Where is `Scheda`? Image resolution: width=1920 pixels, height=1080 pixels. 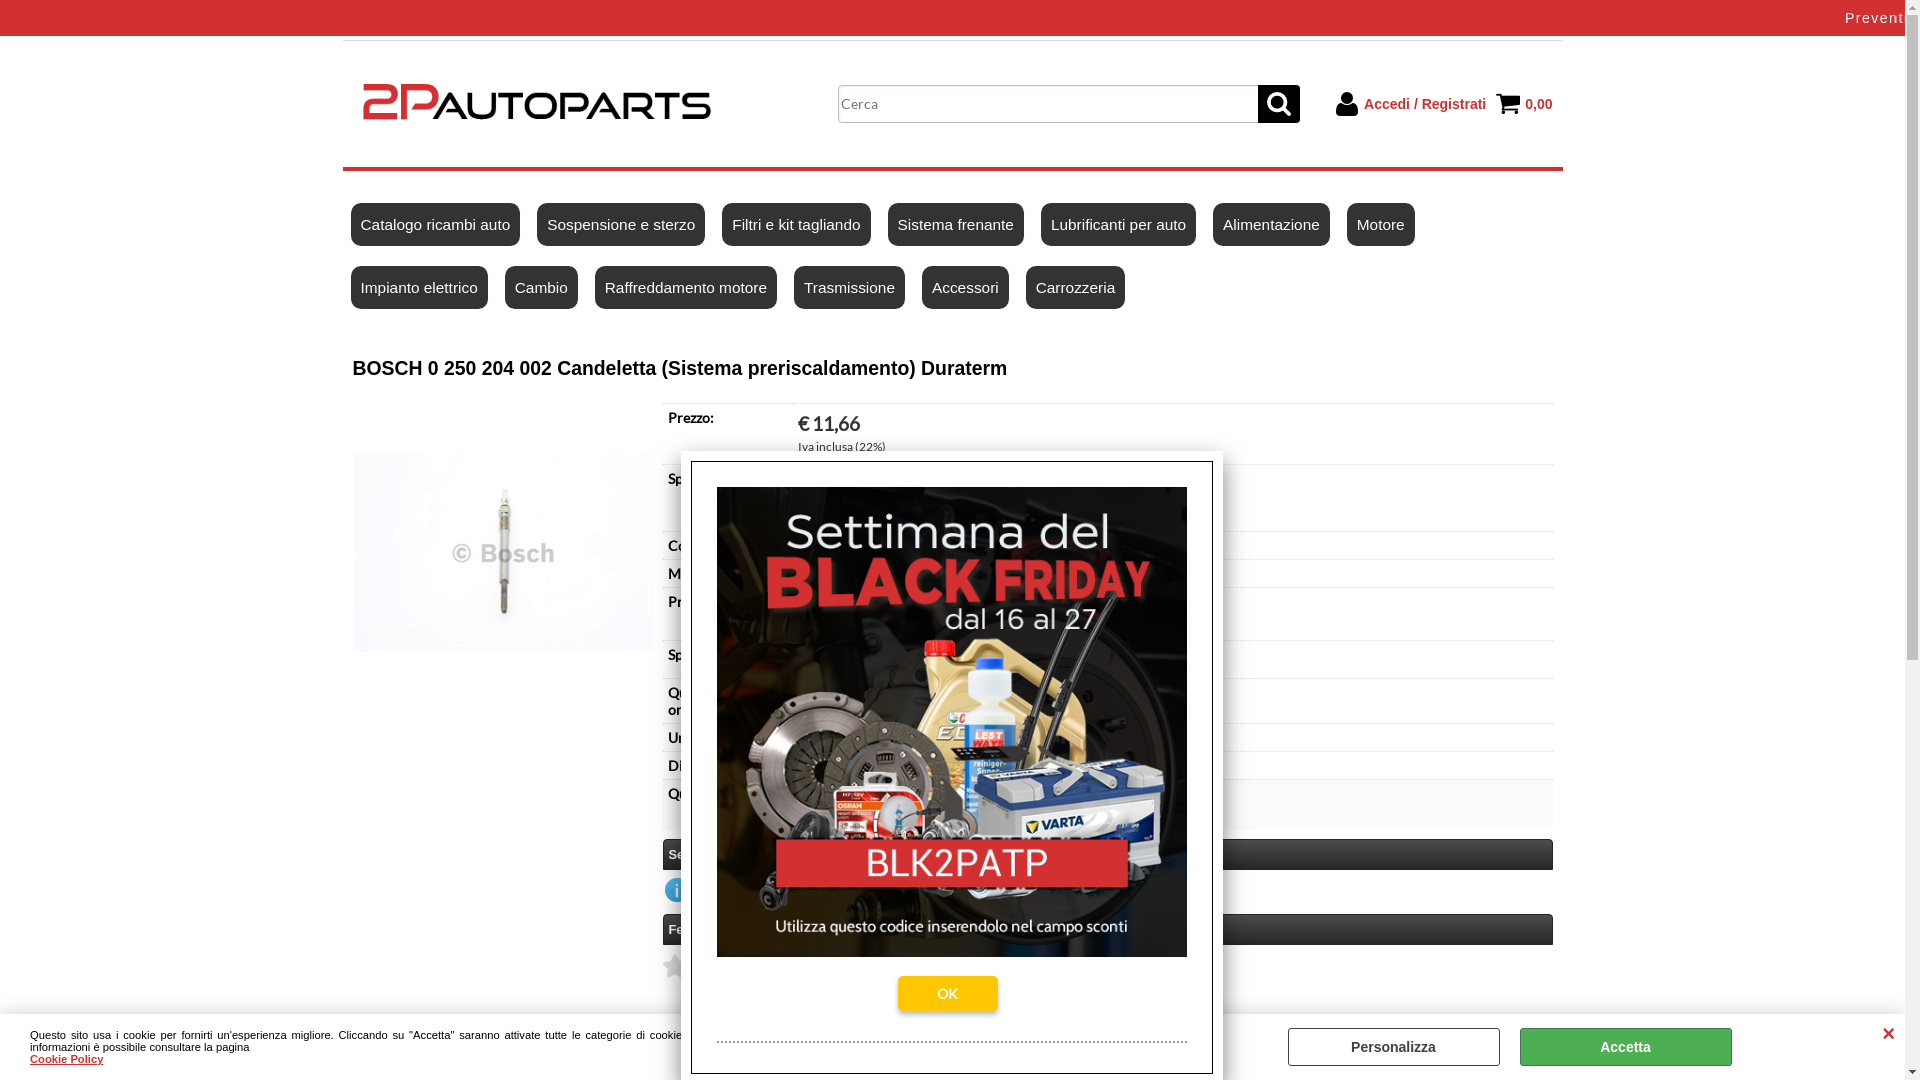
Scheda is located at coordinates (378, 1042).